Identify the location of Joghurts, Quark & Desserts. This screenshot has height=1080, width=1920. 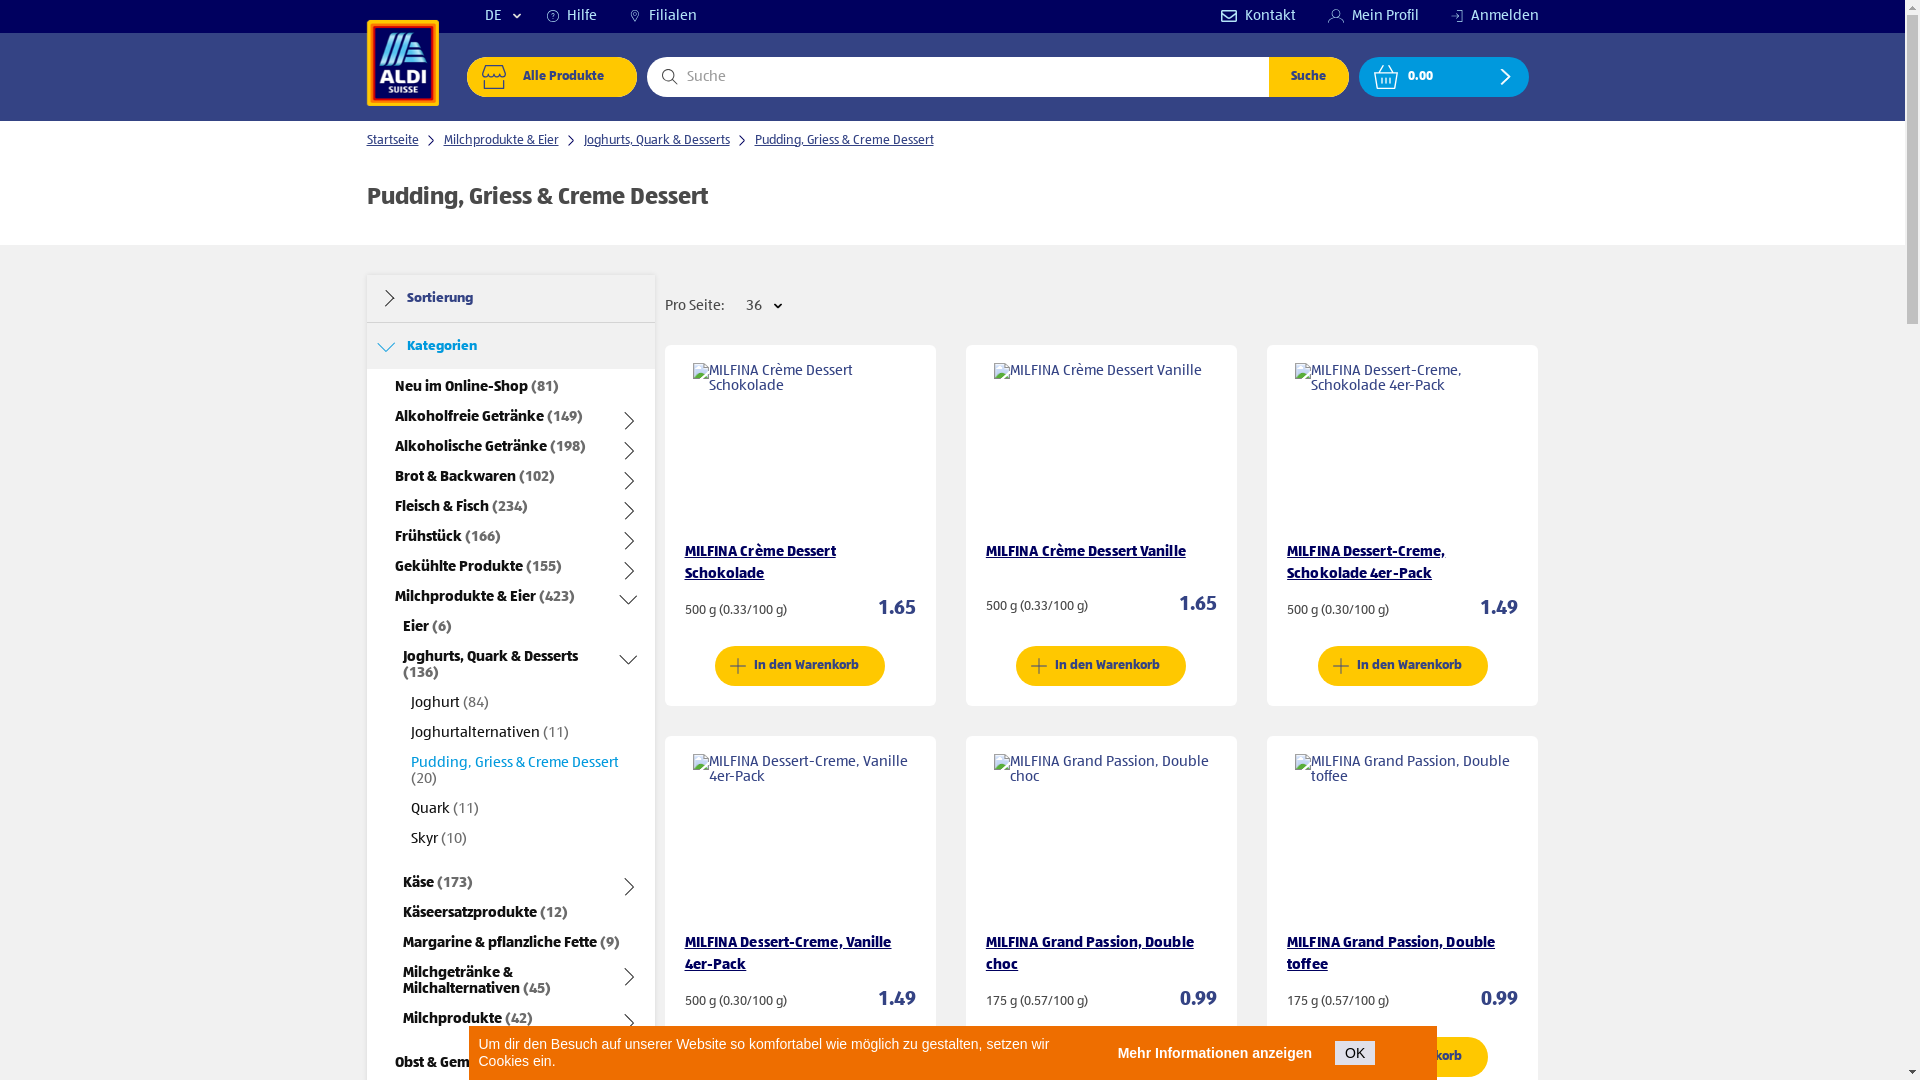
(657, 140).